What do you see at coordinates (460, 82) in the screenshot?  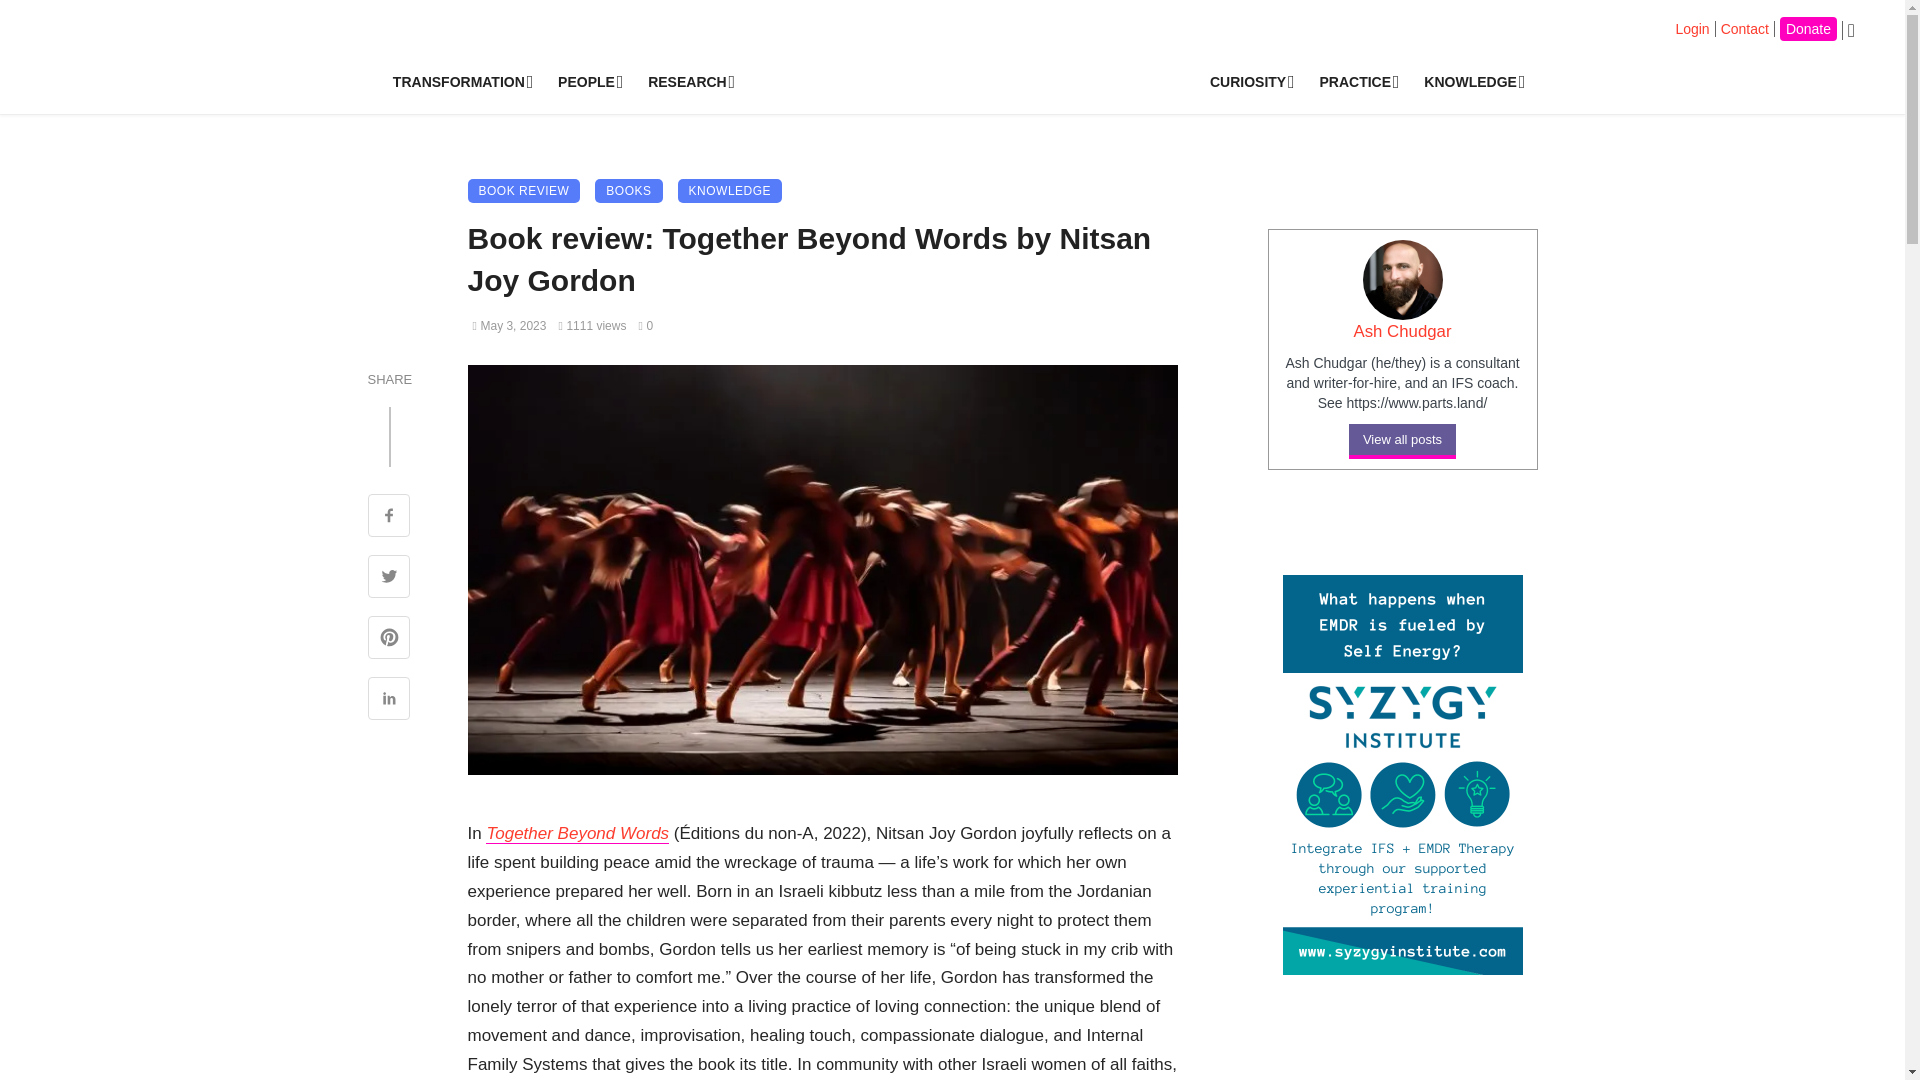 I see `TRANSFORMATION` at bounding box center [460, 82].